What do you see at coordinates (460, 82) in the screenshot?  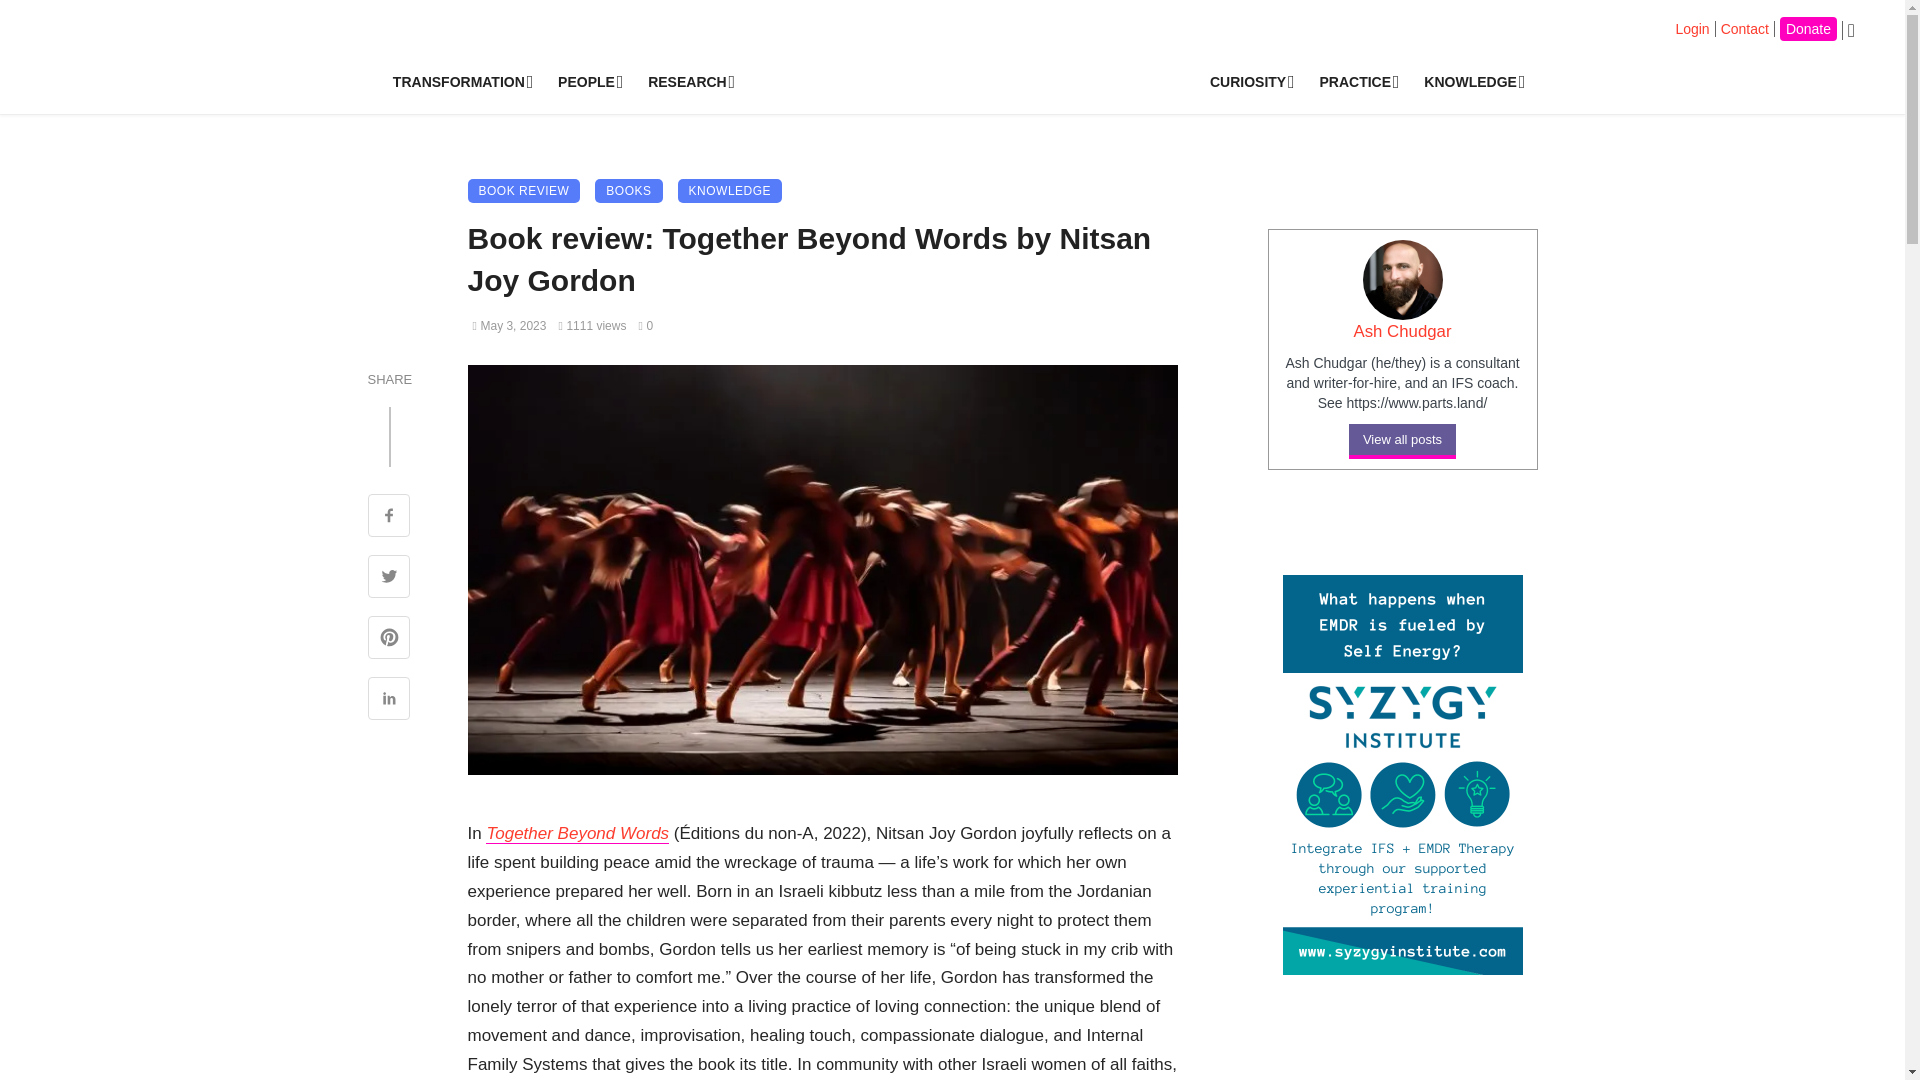 I see `TRANSFORMATION` at bounding box center [460, 82].